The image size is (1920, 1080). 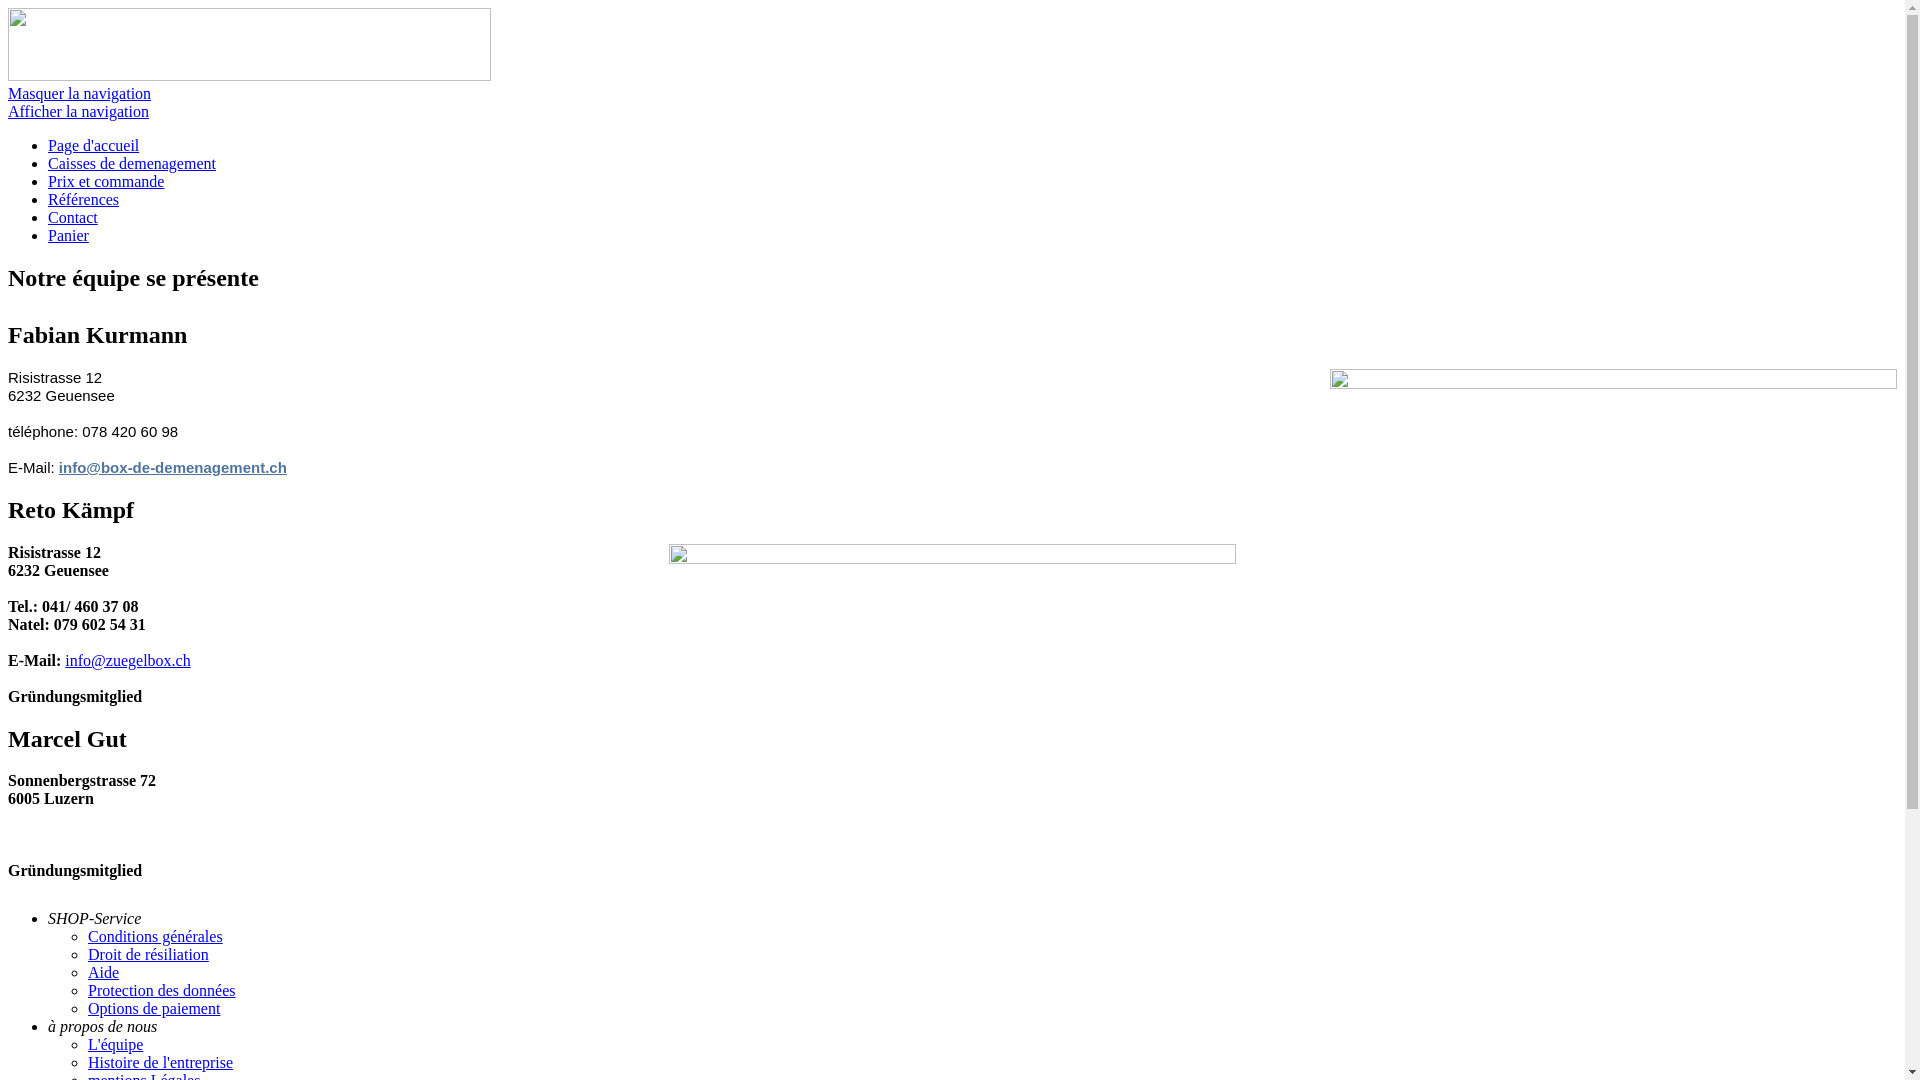 What do you see at coordinates (132, 164) in the screenshot?
I see `Caisses de demenagement` at bounding box center [132, 164].